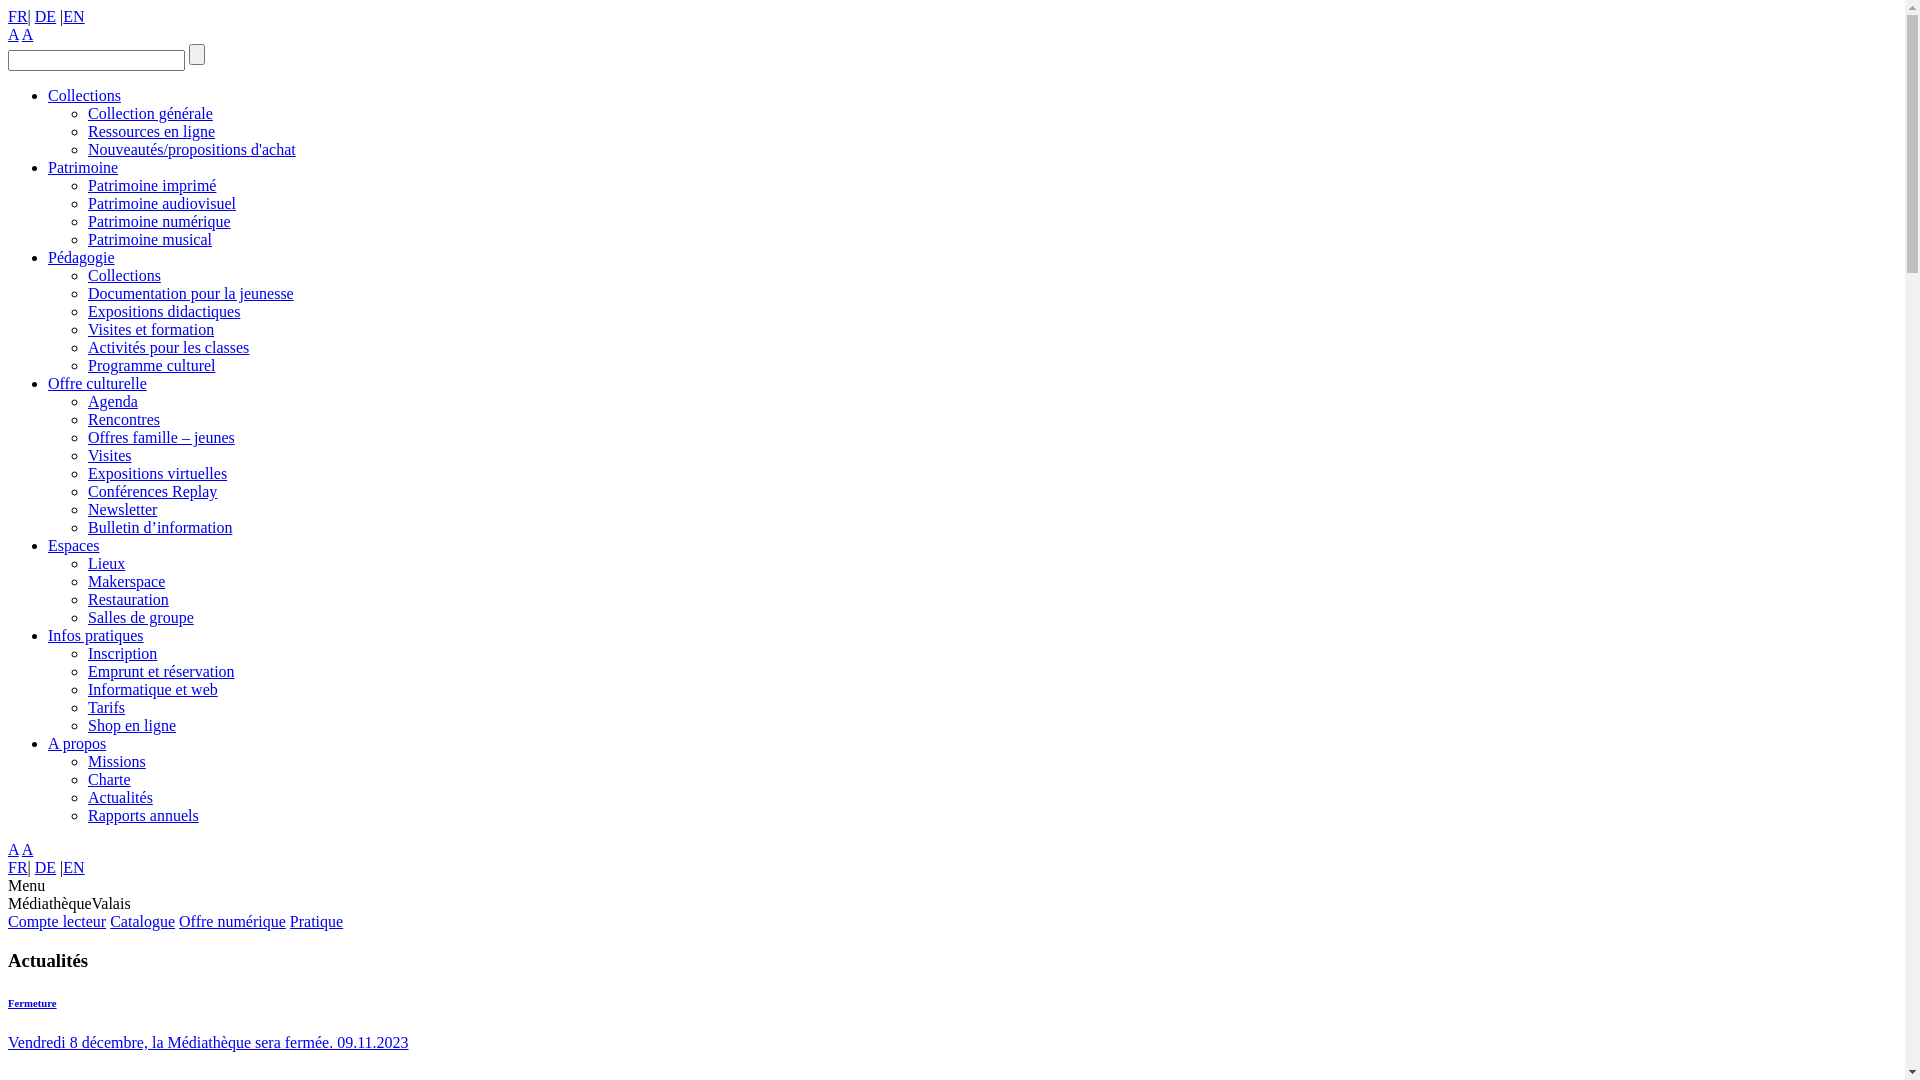 The image size is (1920, 1080). I want to click on Patrimoine, so click(83, 168).